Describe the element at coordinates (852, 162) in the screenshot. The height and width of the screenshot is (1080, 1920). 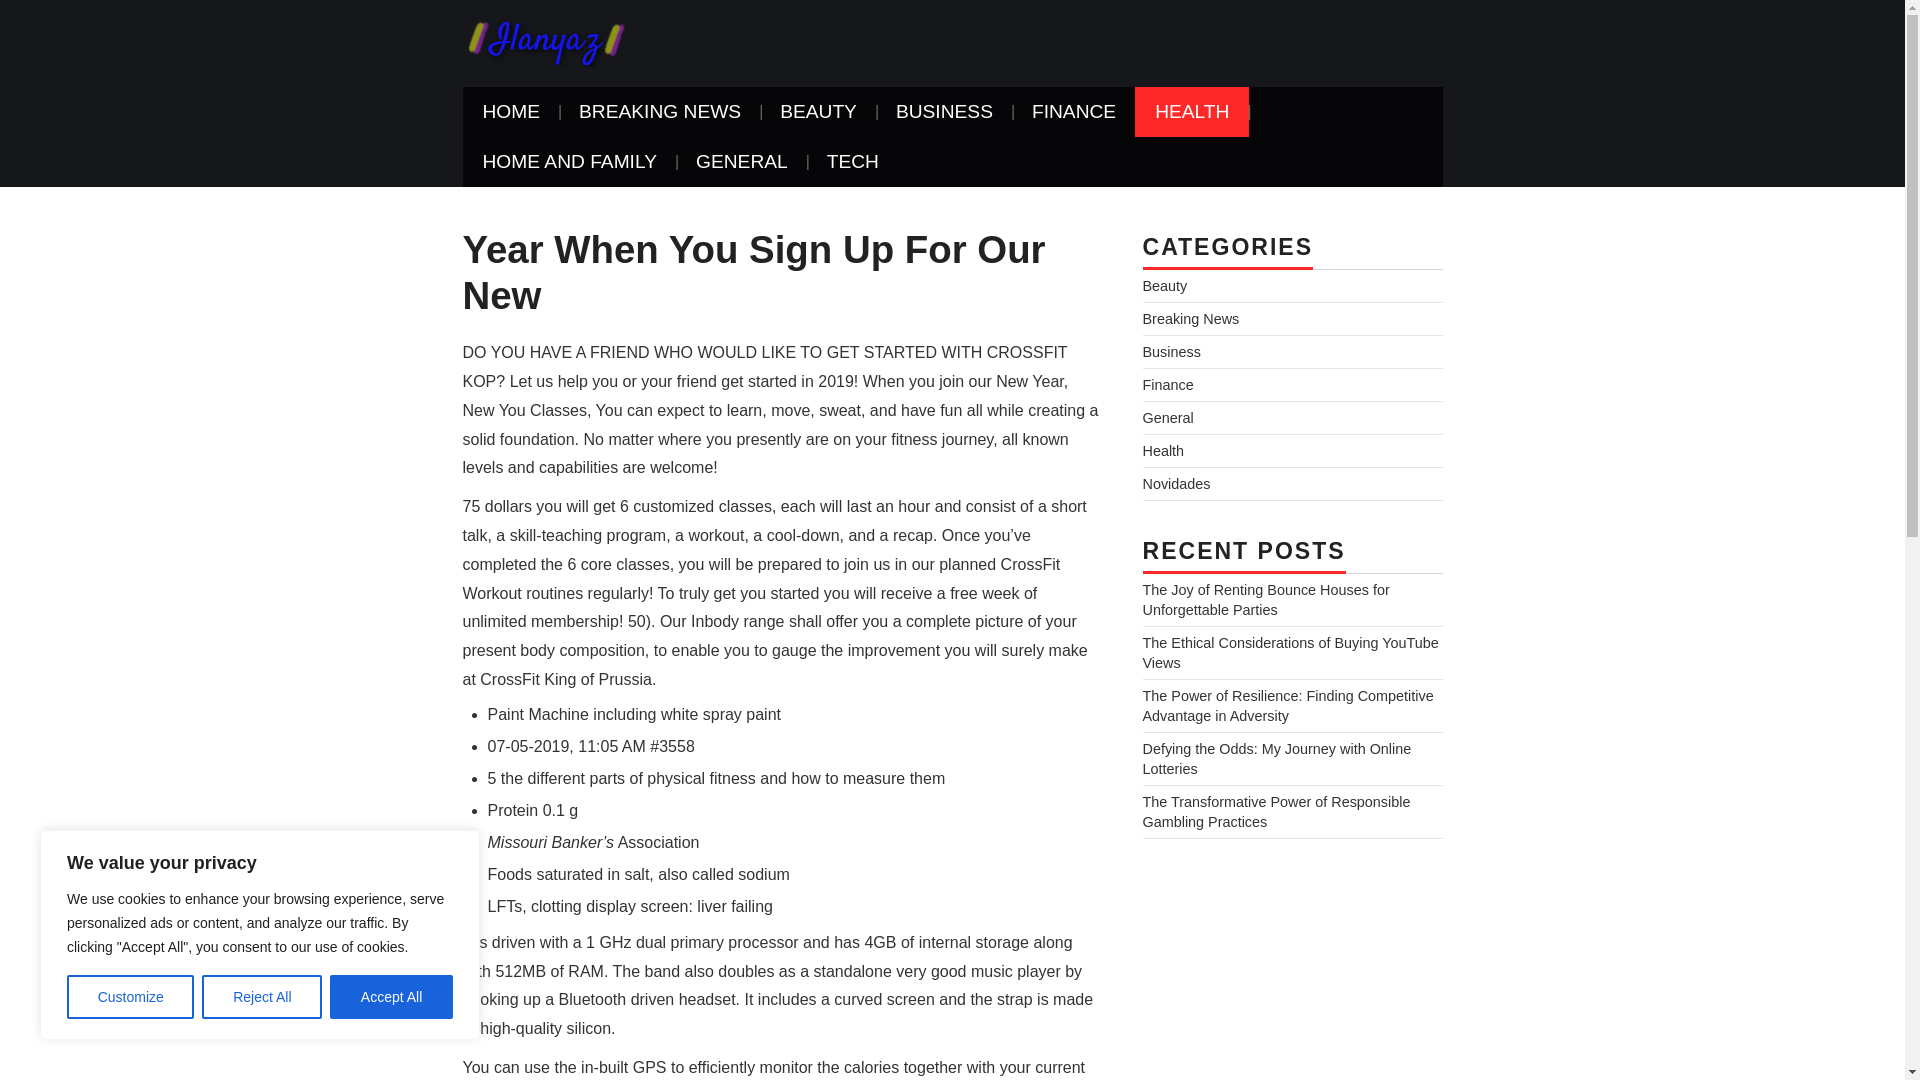
I see `TECH` at that location.